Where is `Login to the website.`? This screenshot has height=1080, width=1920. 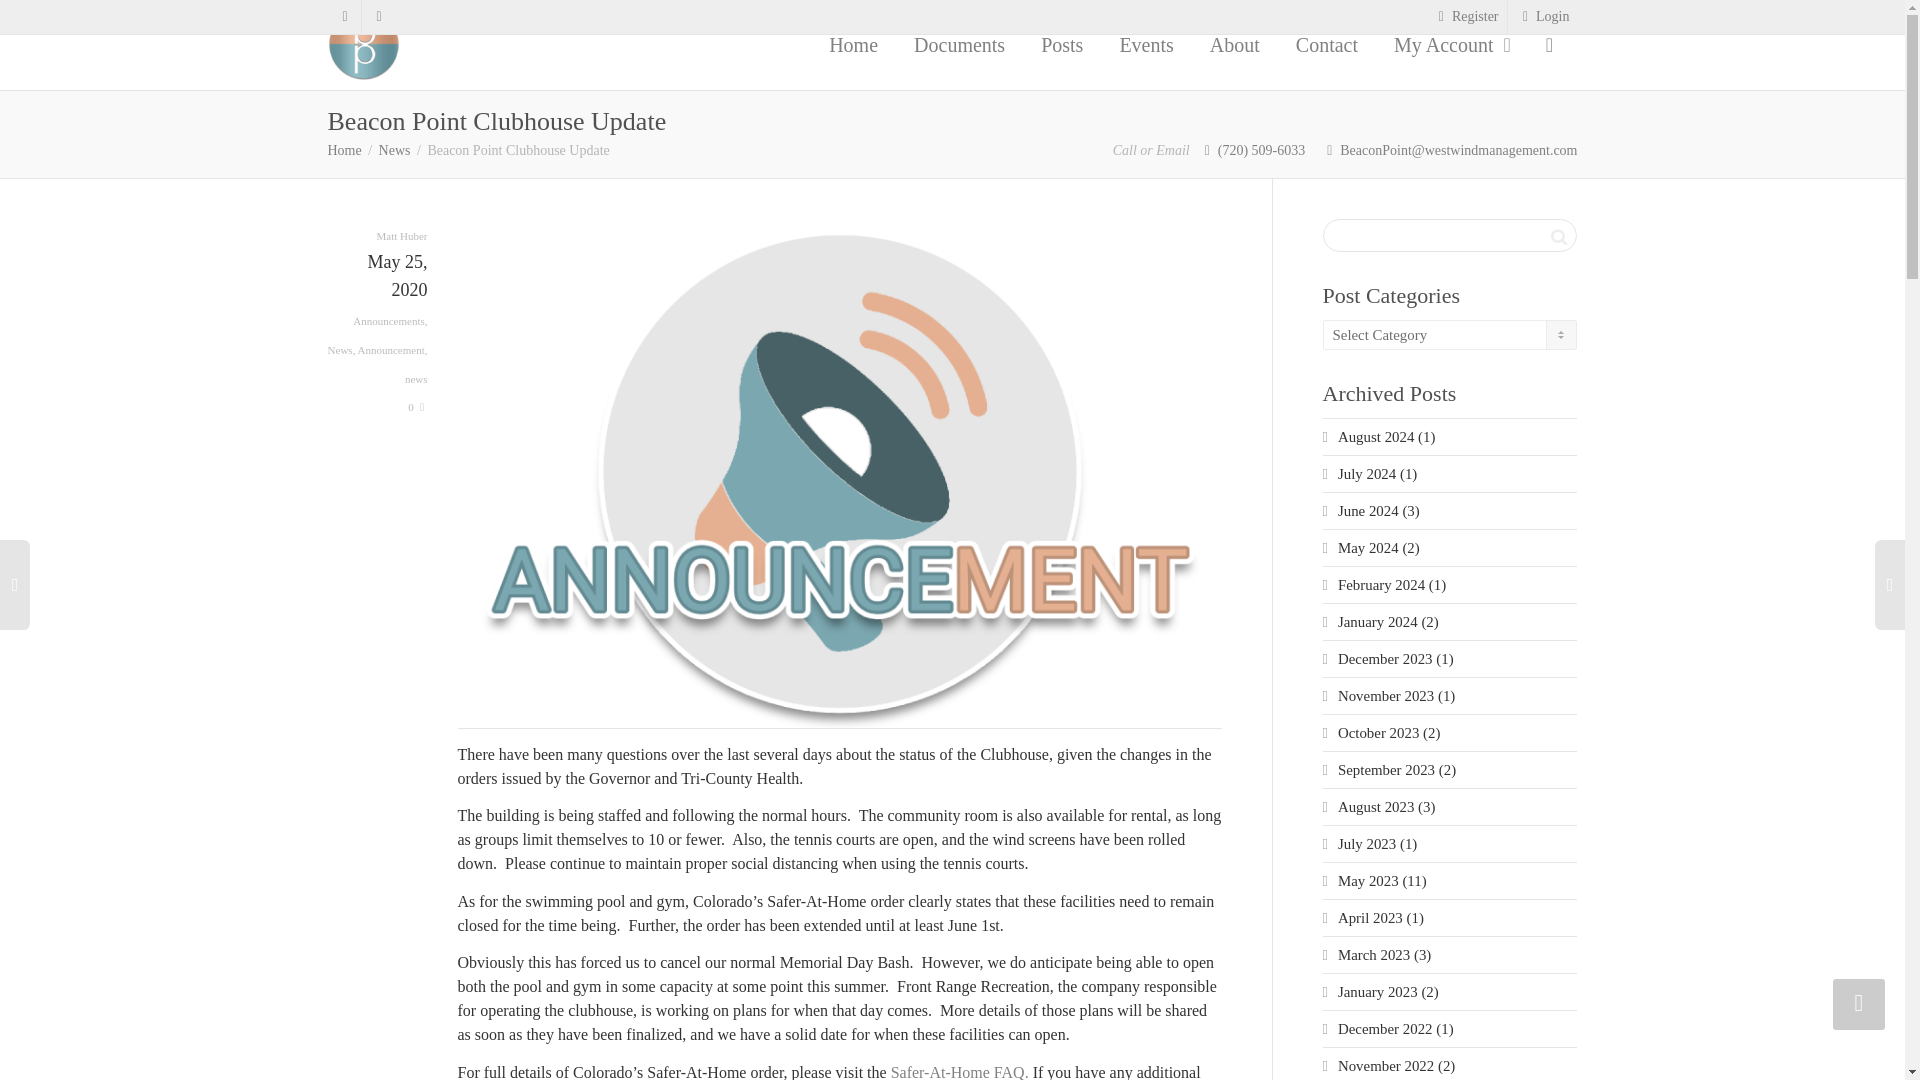
Login to the website. is located at coordinates (1544, 16).